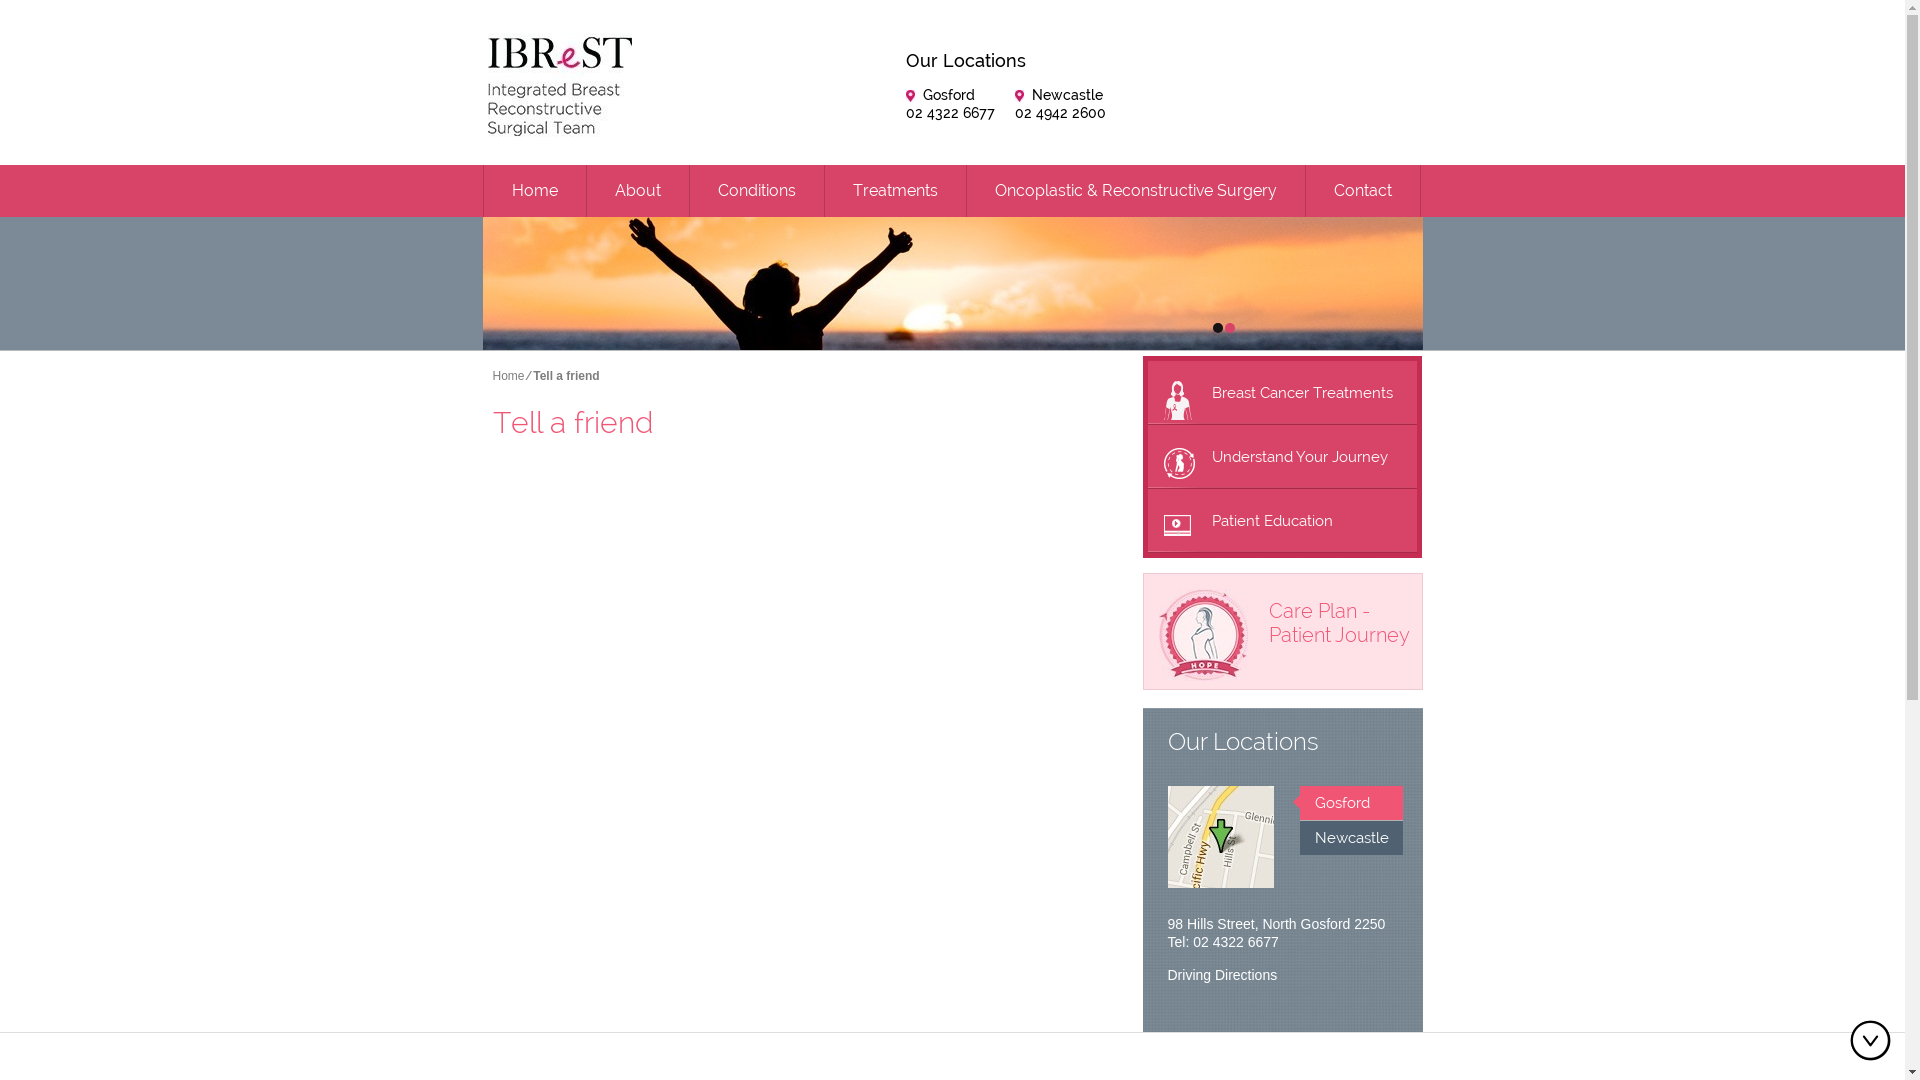 This screenshot has height=1080, width=1920. What do you see at coordinates (1352, 803) in the screenshot?
I see `Gosford` at bounding box center [1352, 803].